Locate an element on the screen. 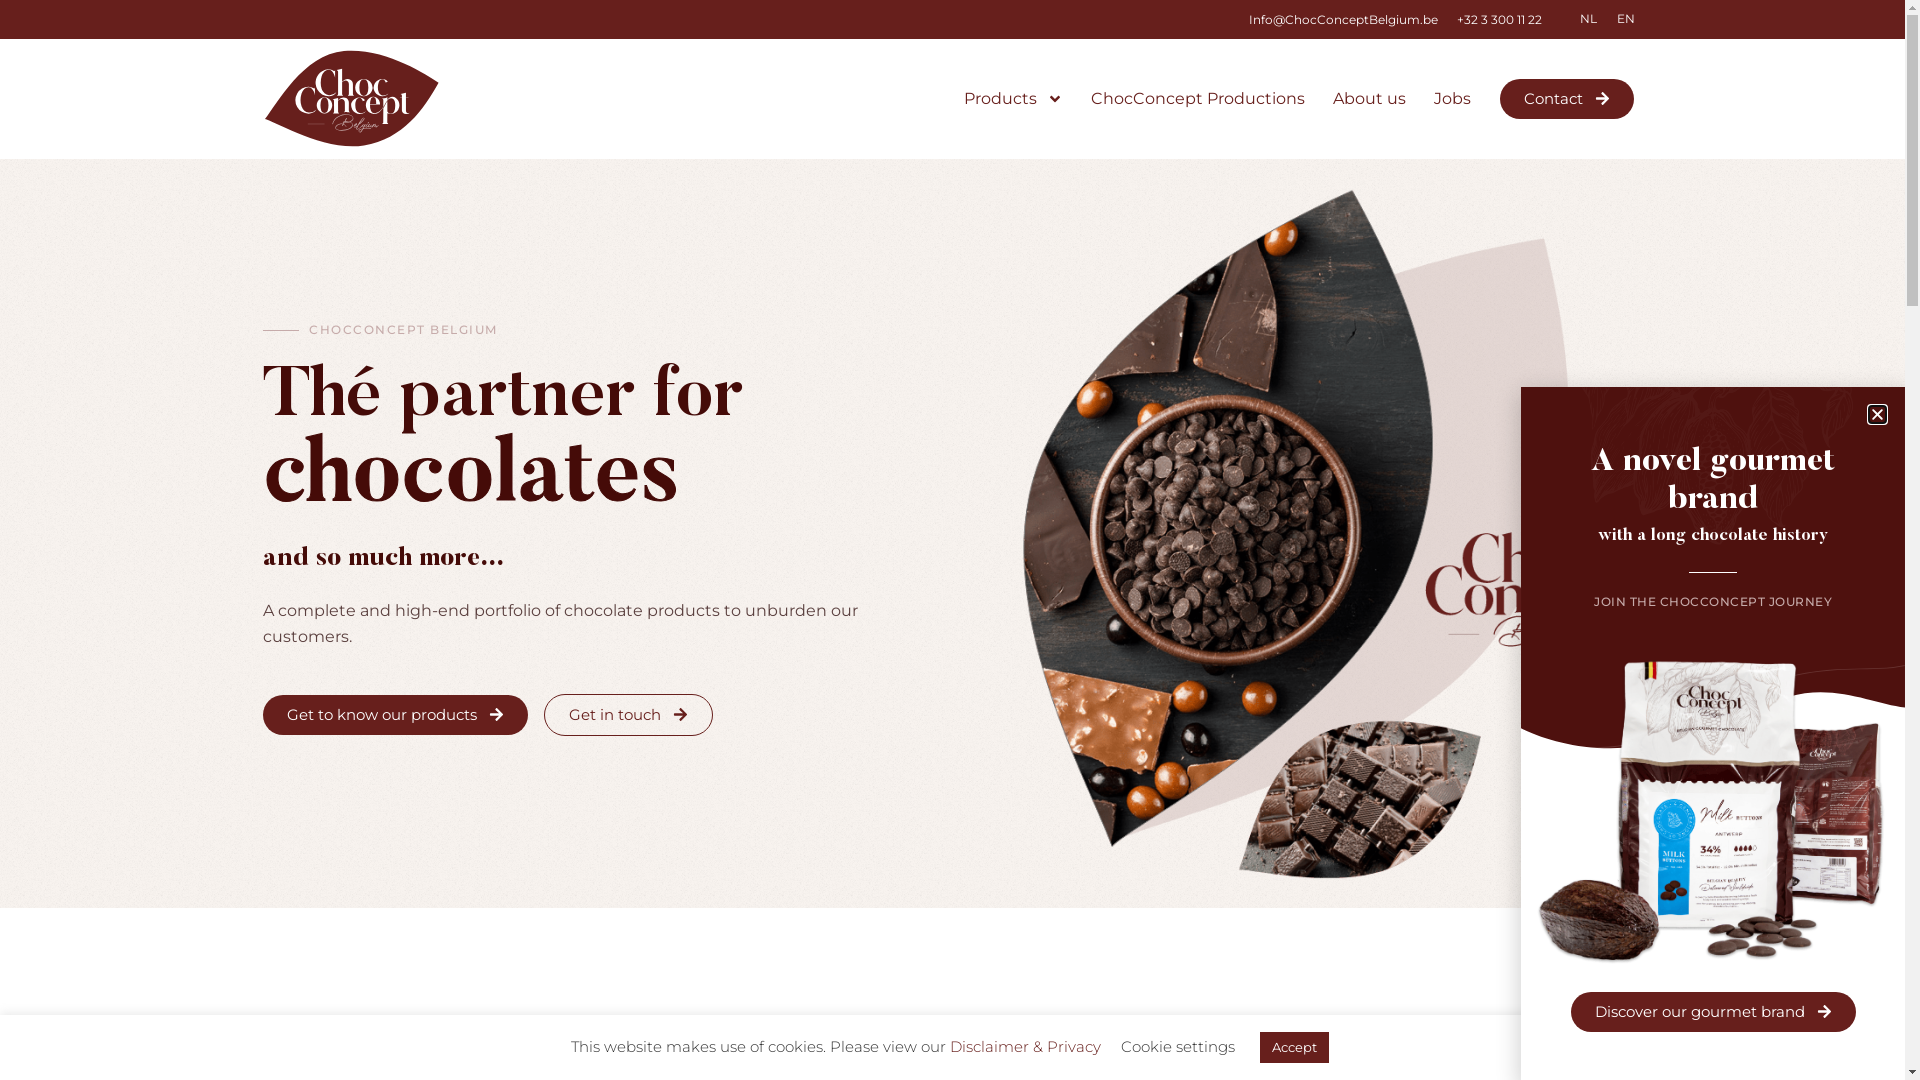 This screenshot has height=1080, width=1920. EN is located at coordinates (1625, 19).